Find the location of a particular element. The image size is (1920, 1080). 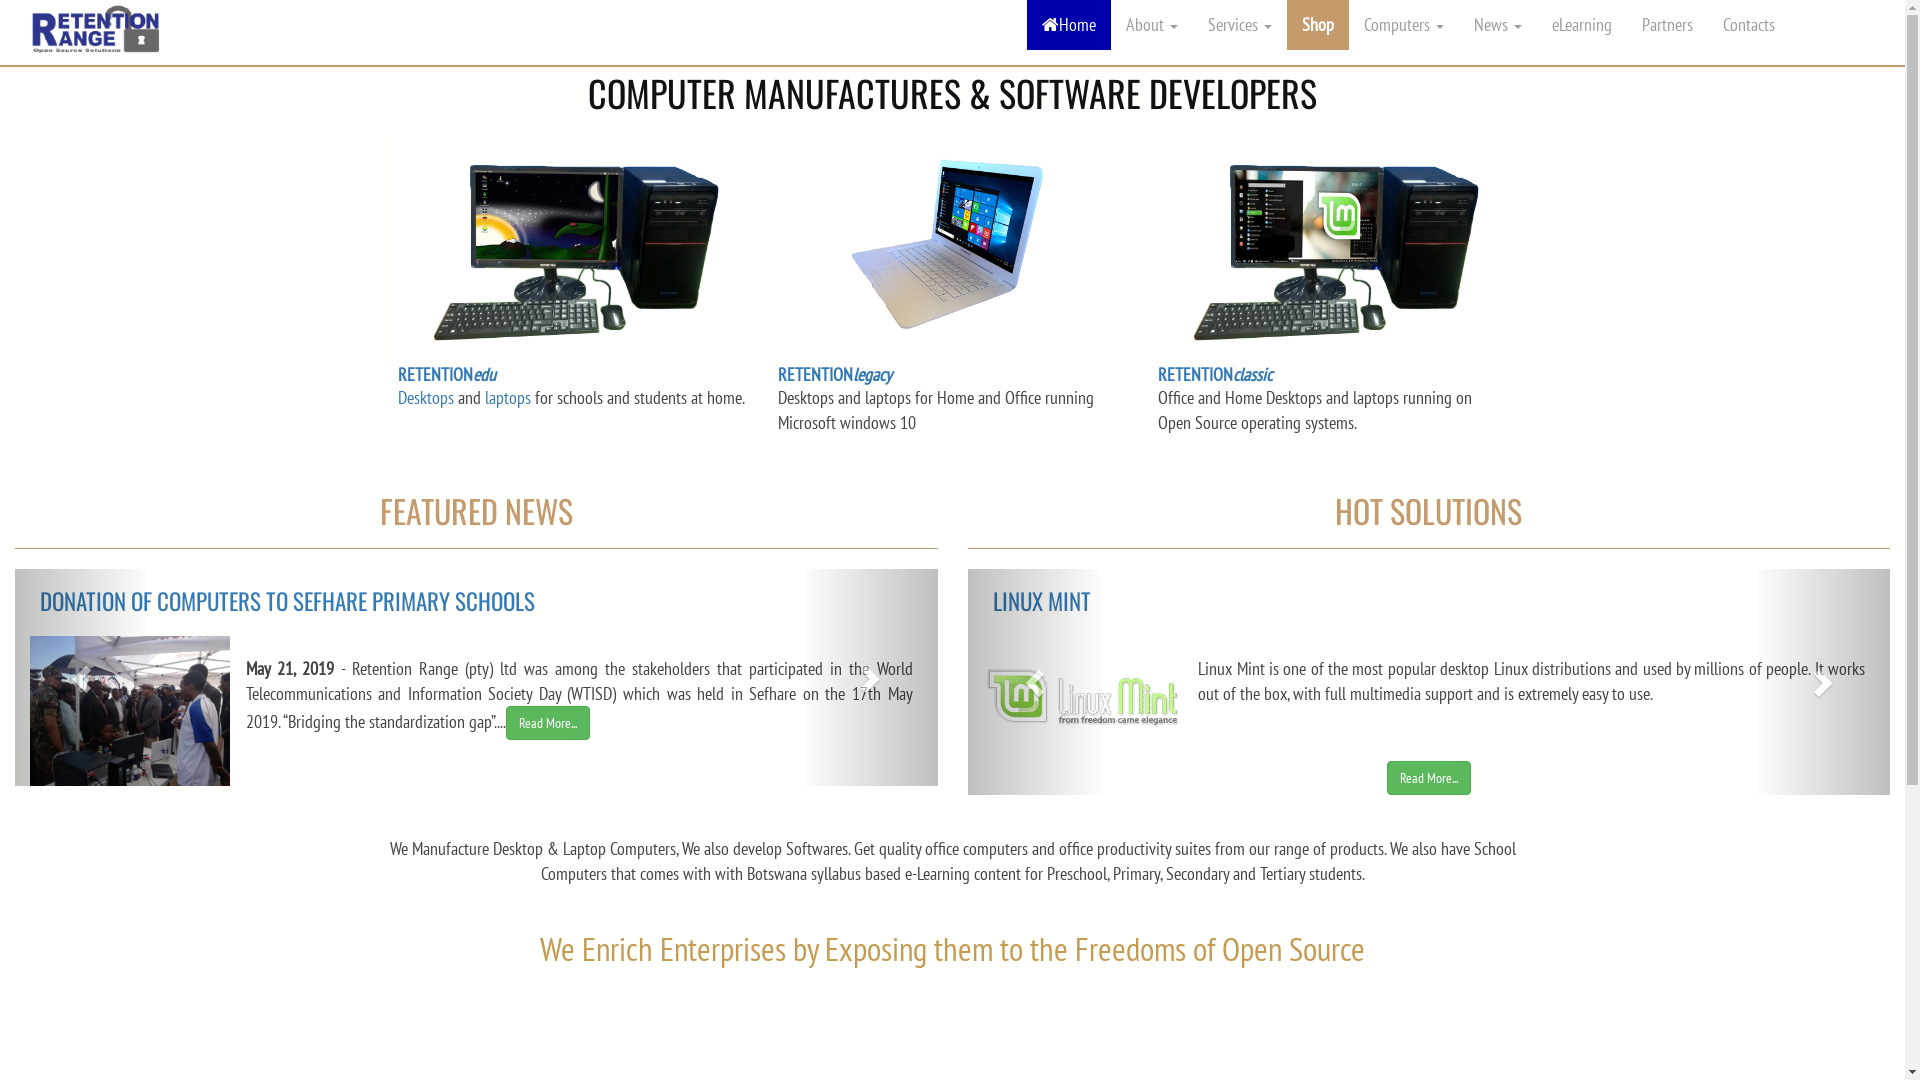

Next is located at coordinates (1037, 669).